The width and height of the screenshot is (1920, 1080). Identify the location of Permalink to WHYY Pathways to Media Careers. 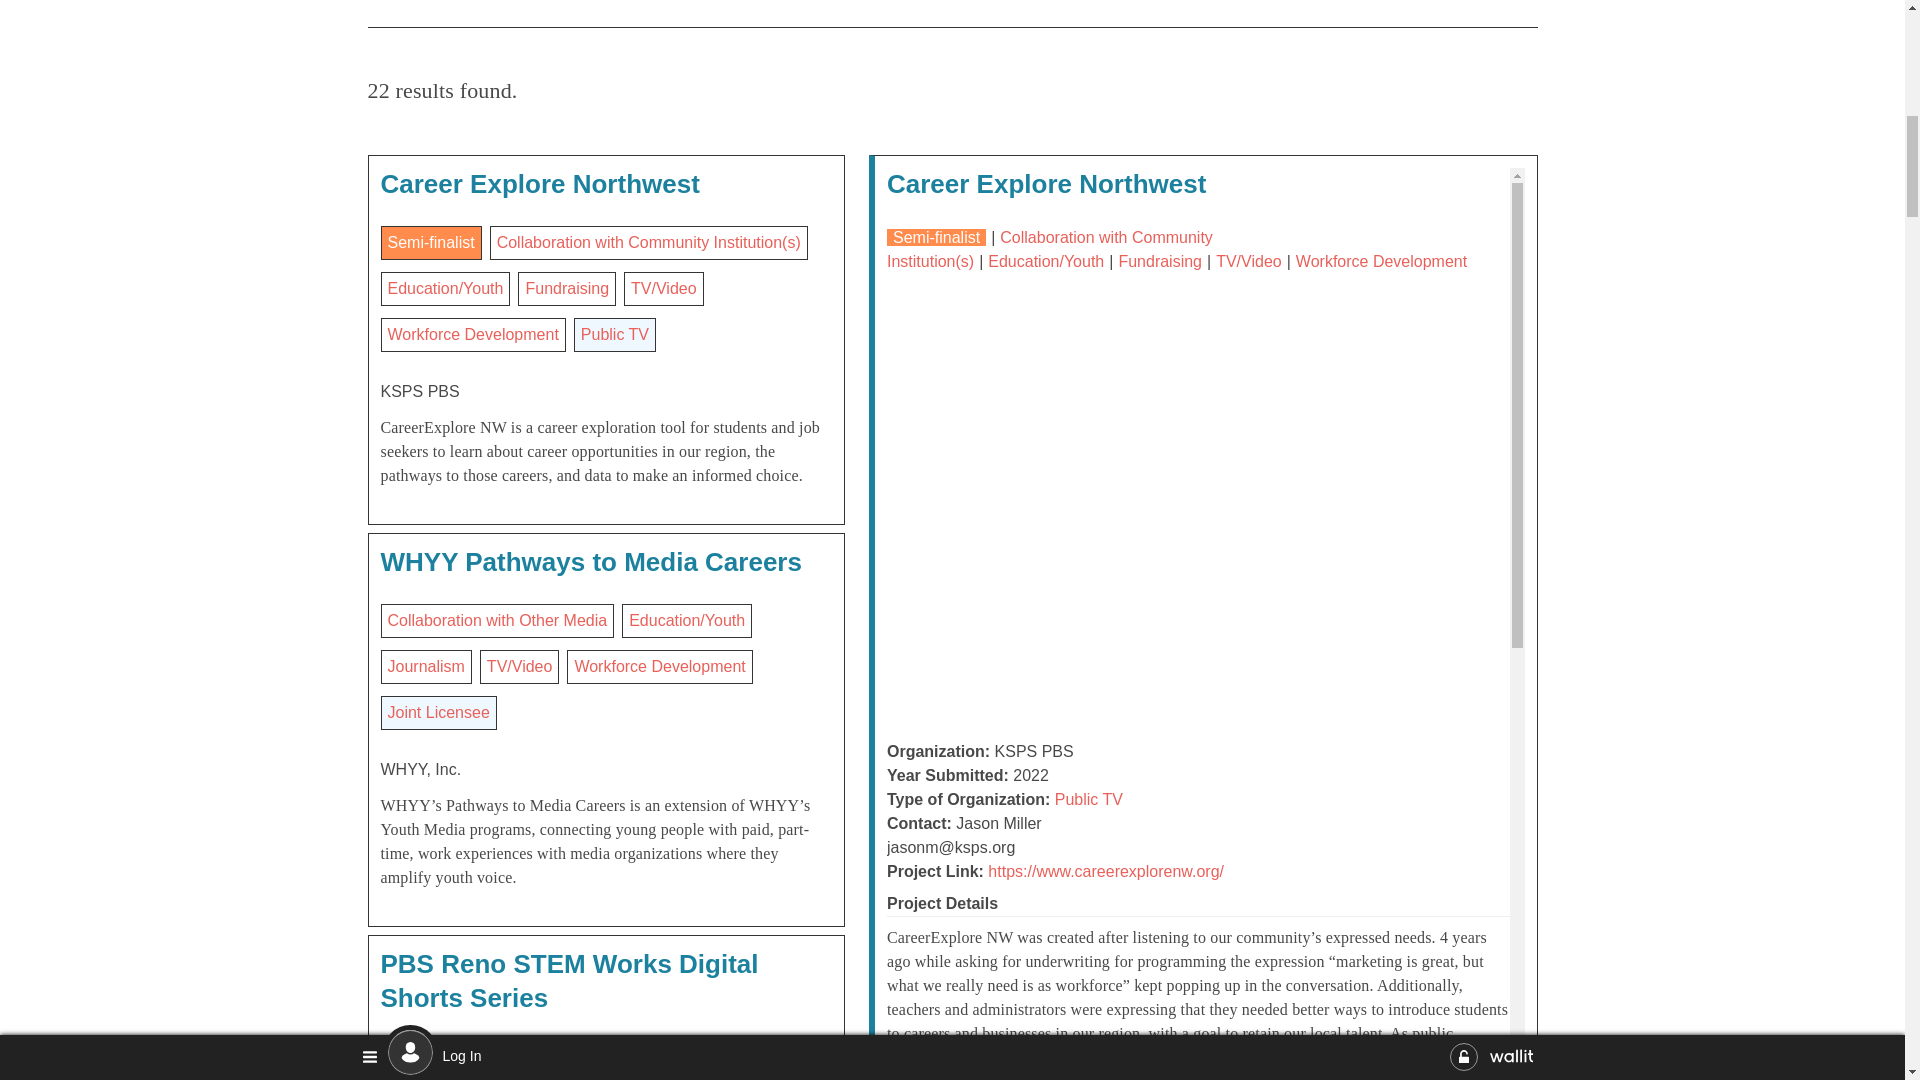
(590, 561).